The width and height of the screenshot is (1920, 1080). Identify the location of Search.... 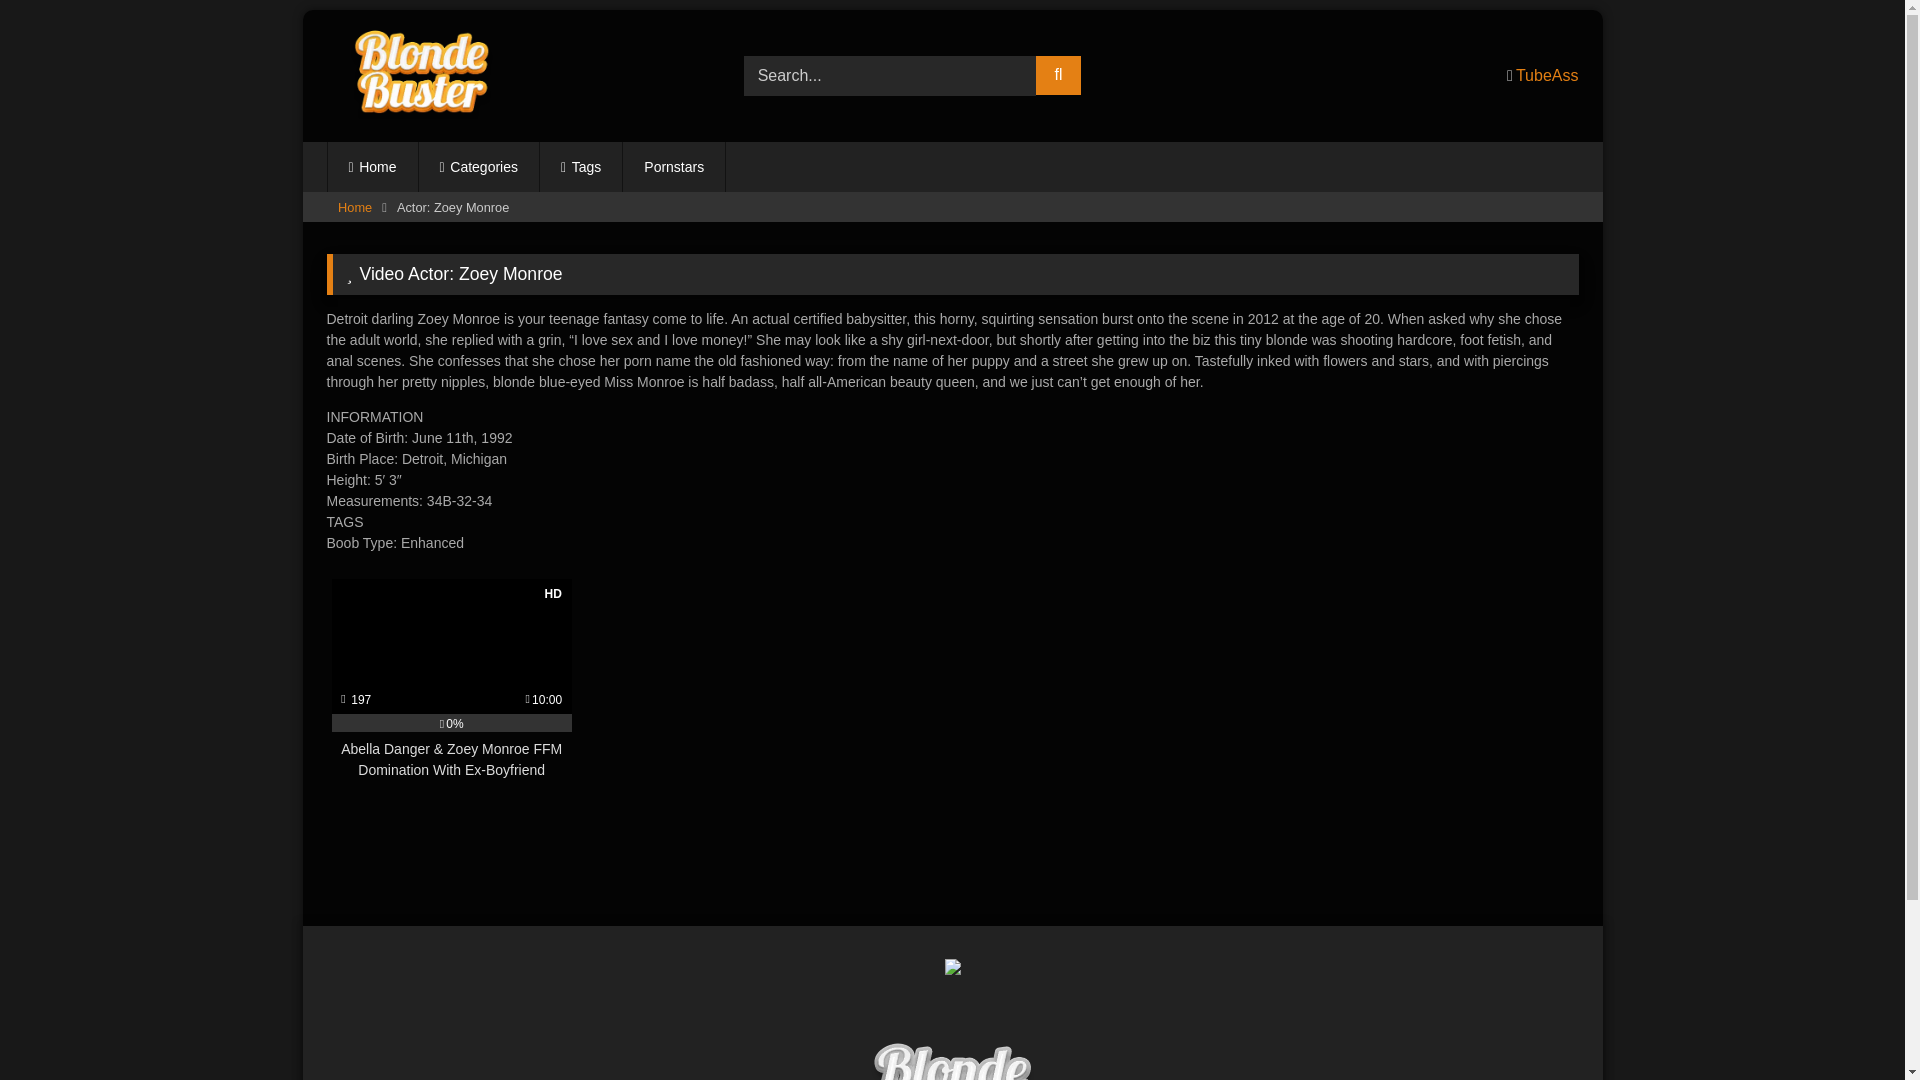
(890, 76).